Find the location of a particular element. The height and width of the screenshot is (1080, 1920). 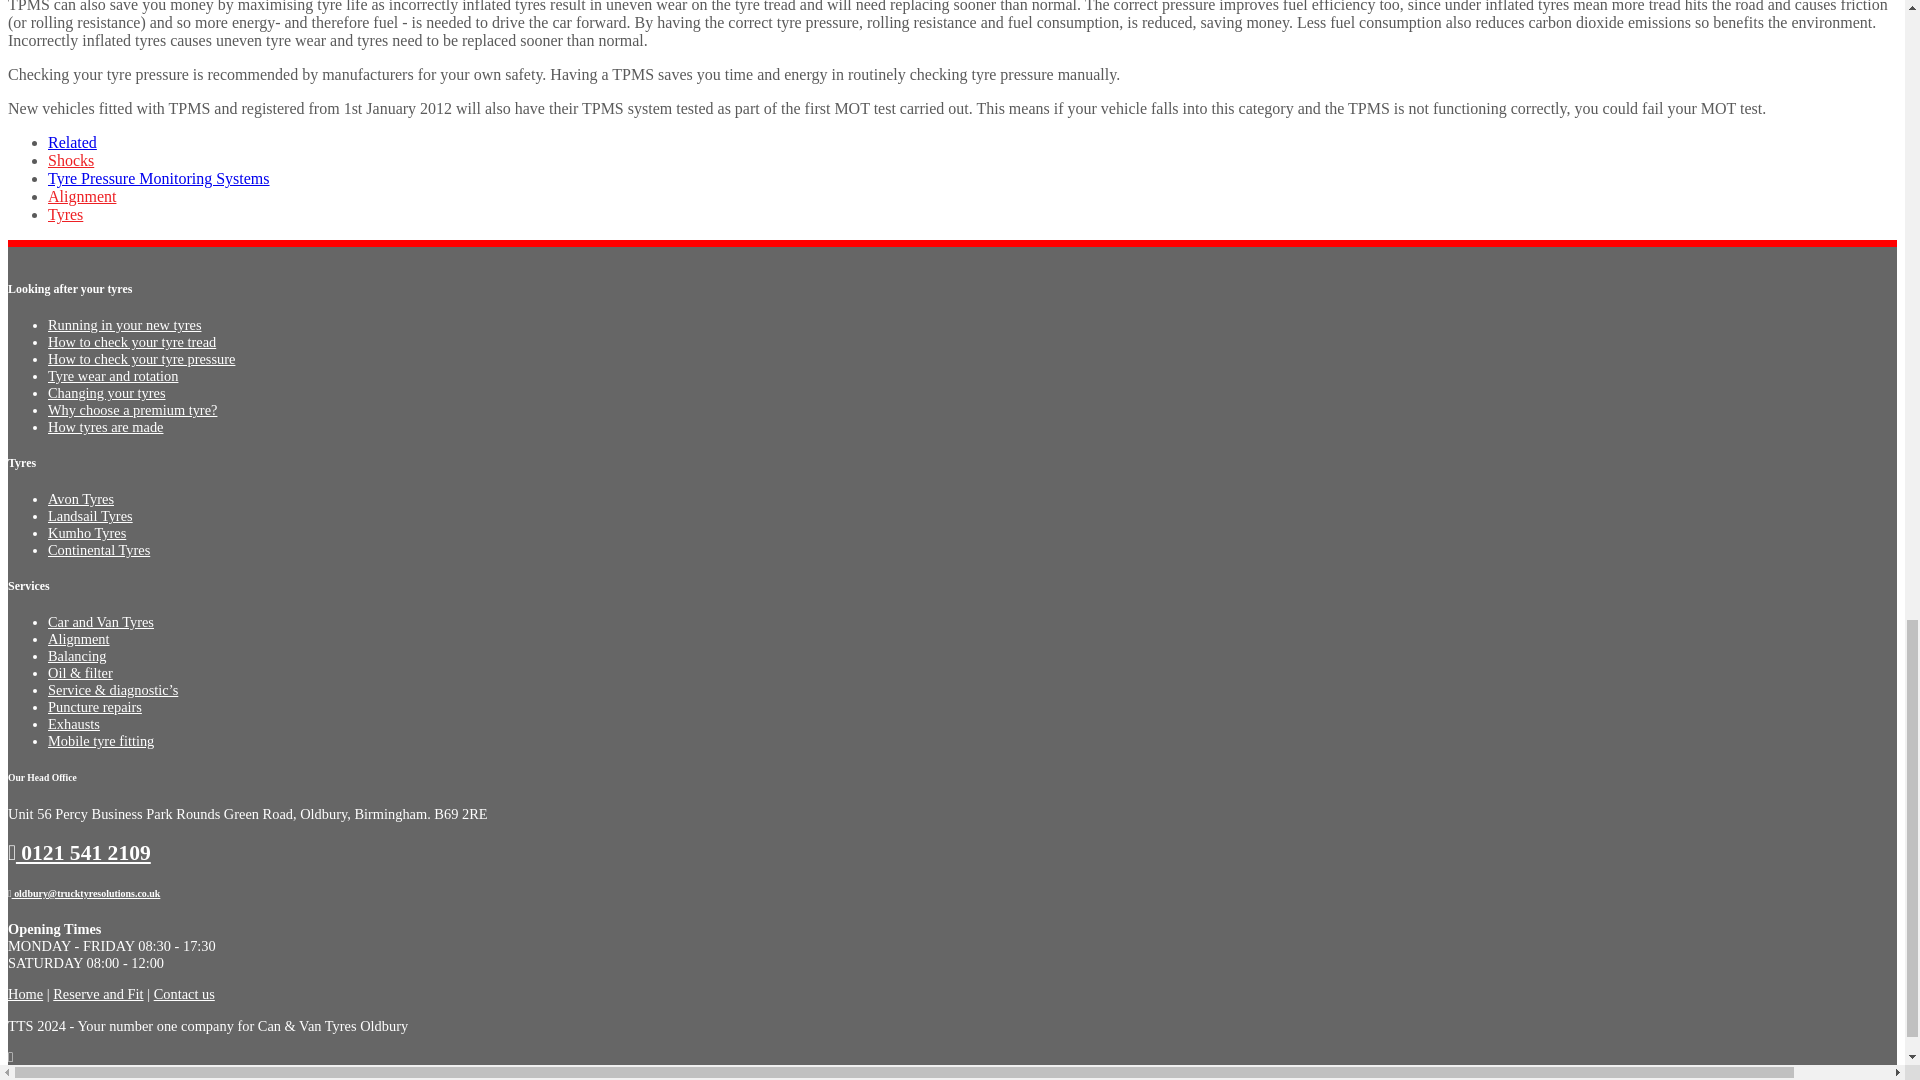

Alignment Oldbury is located at coordinates (78, 638).